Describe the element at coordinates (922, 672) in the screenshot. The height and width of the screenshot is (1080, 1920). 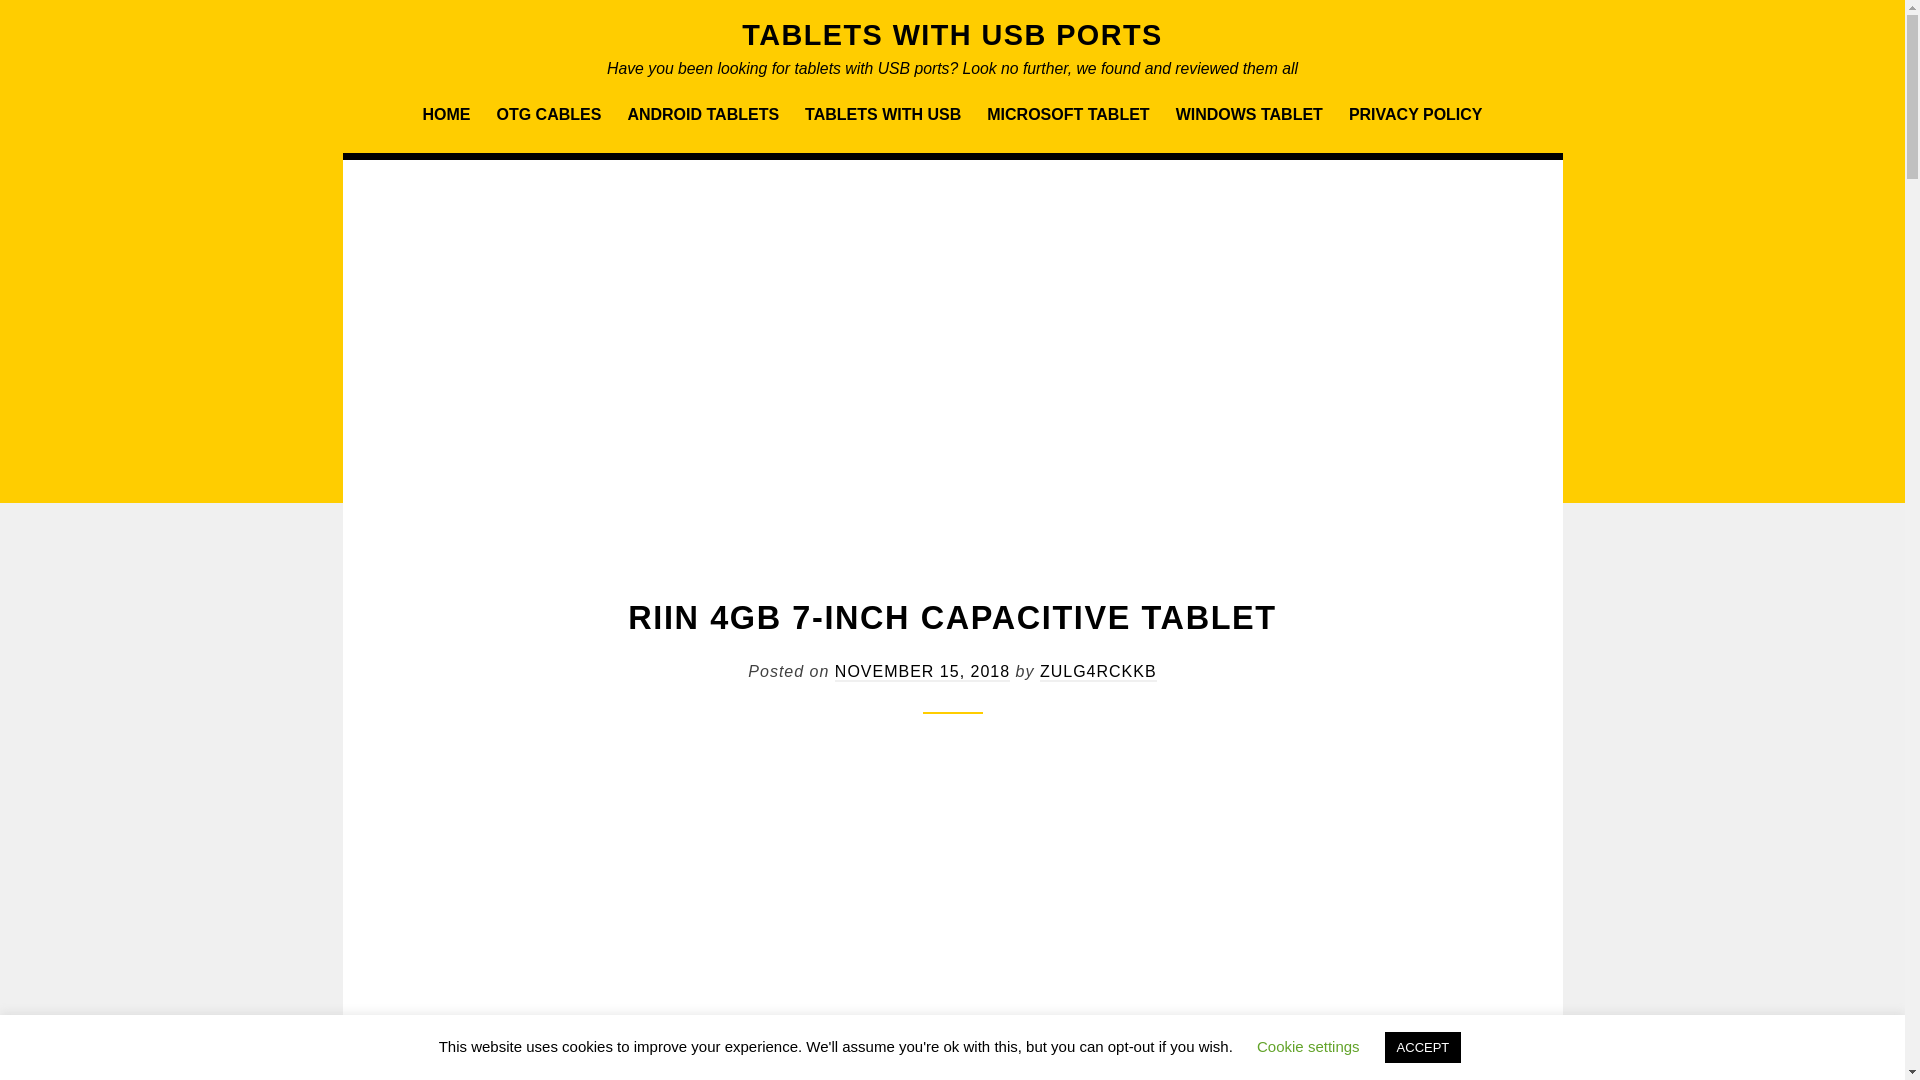
I see `NOVEMBER 15, 2018` at that location.